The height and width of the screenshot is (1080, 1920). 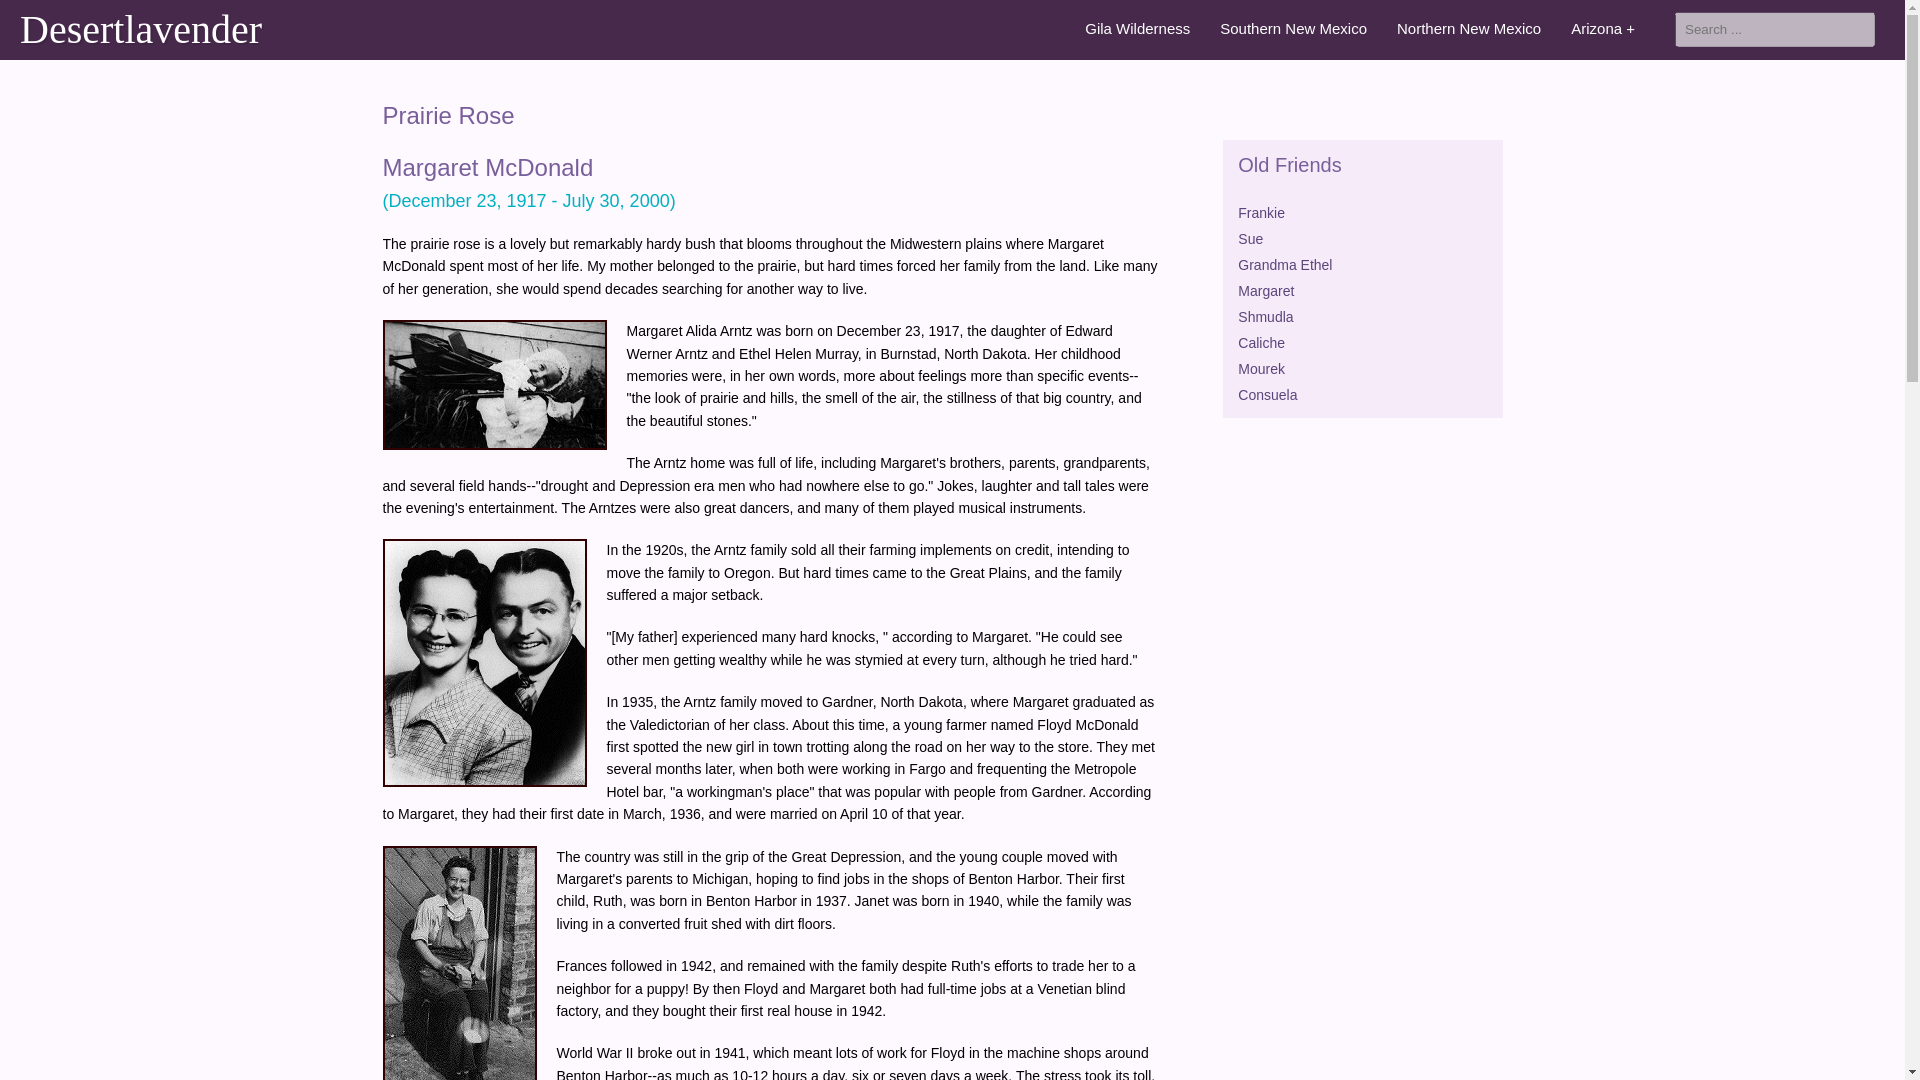 I want to click on Consuela, so click(x=1268, y=394).